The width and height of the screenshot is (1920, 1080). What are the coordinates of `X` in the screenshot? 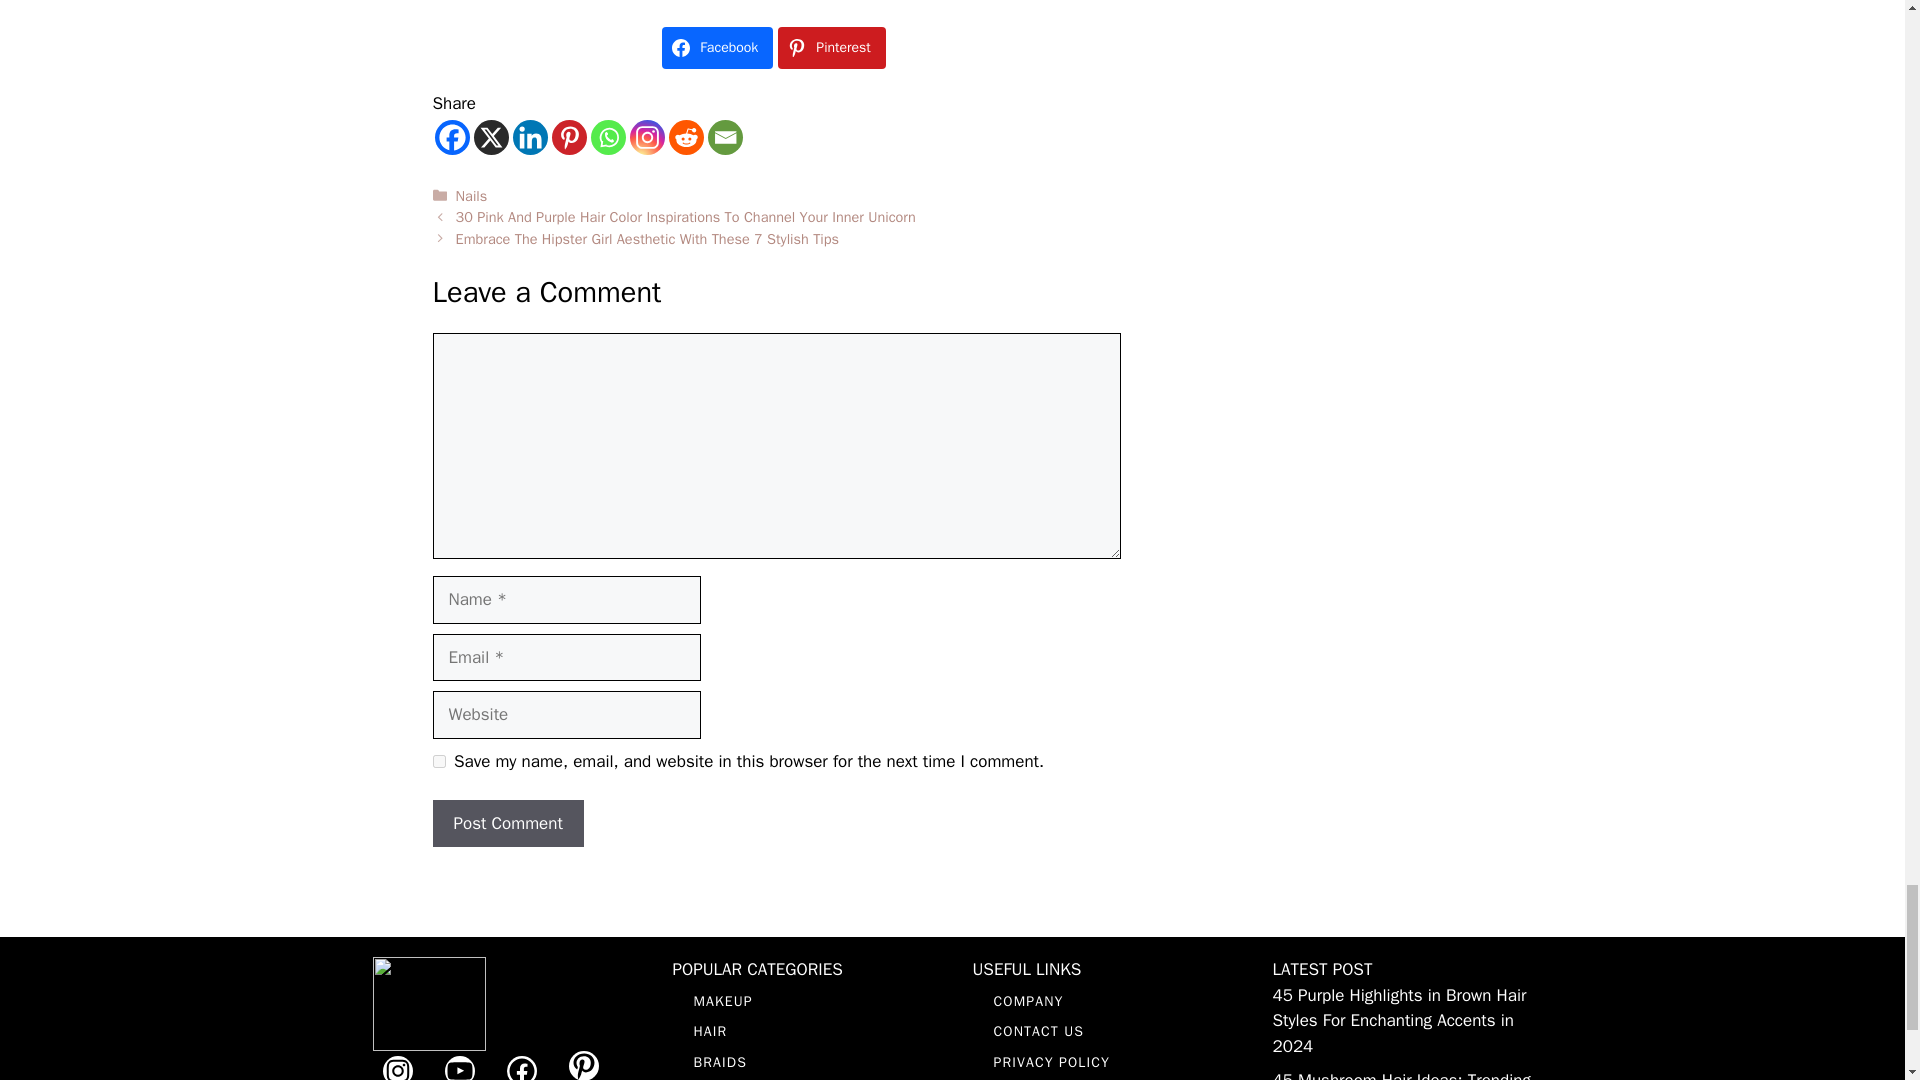 It's located at (491, 137).